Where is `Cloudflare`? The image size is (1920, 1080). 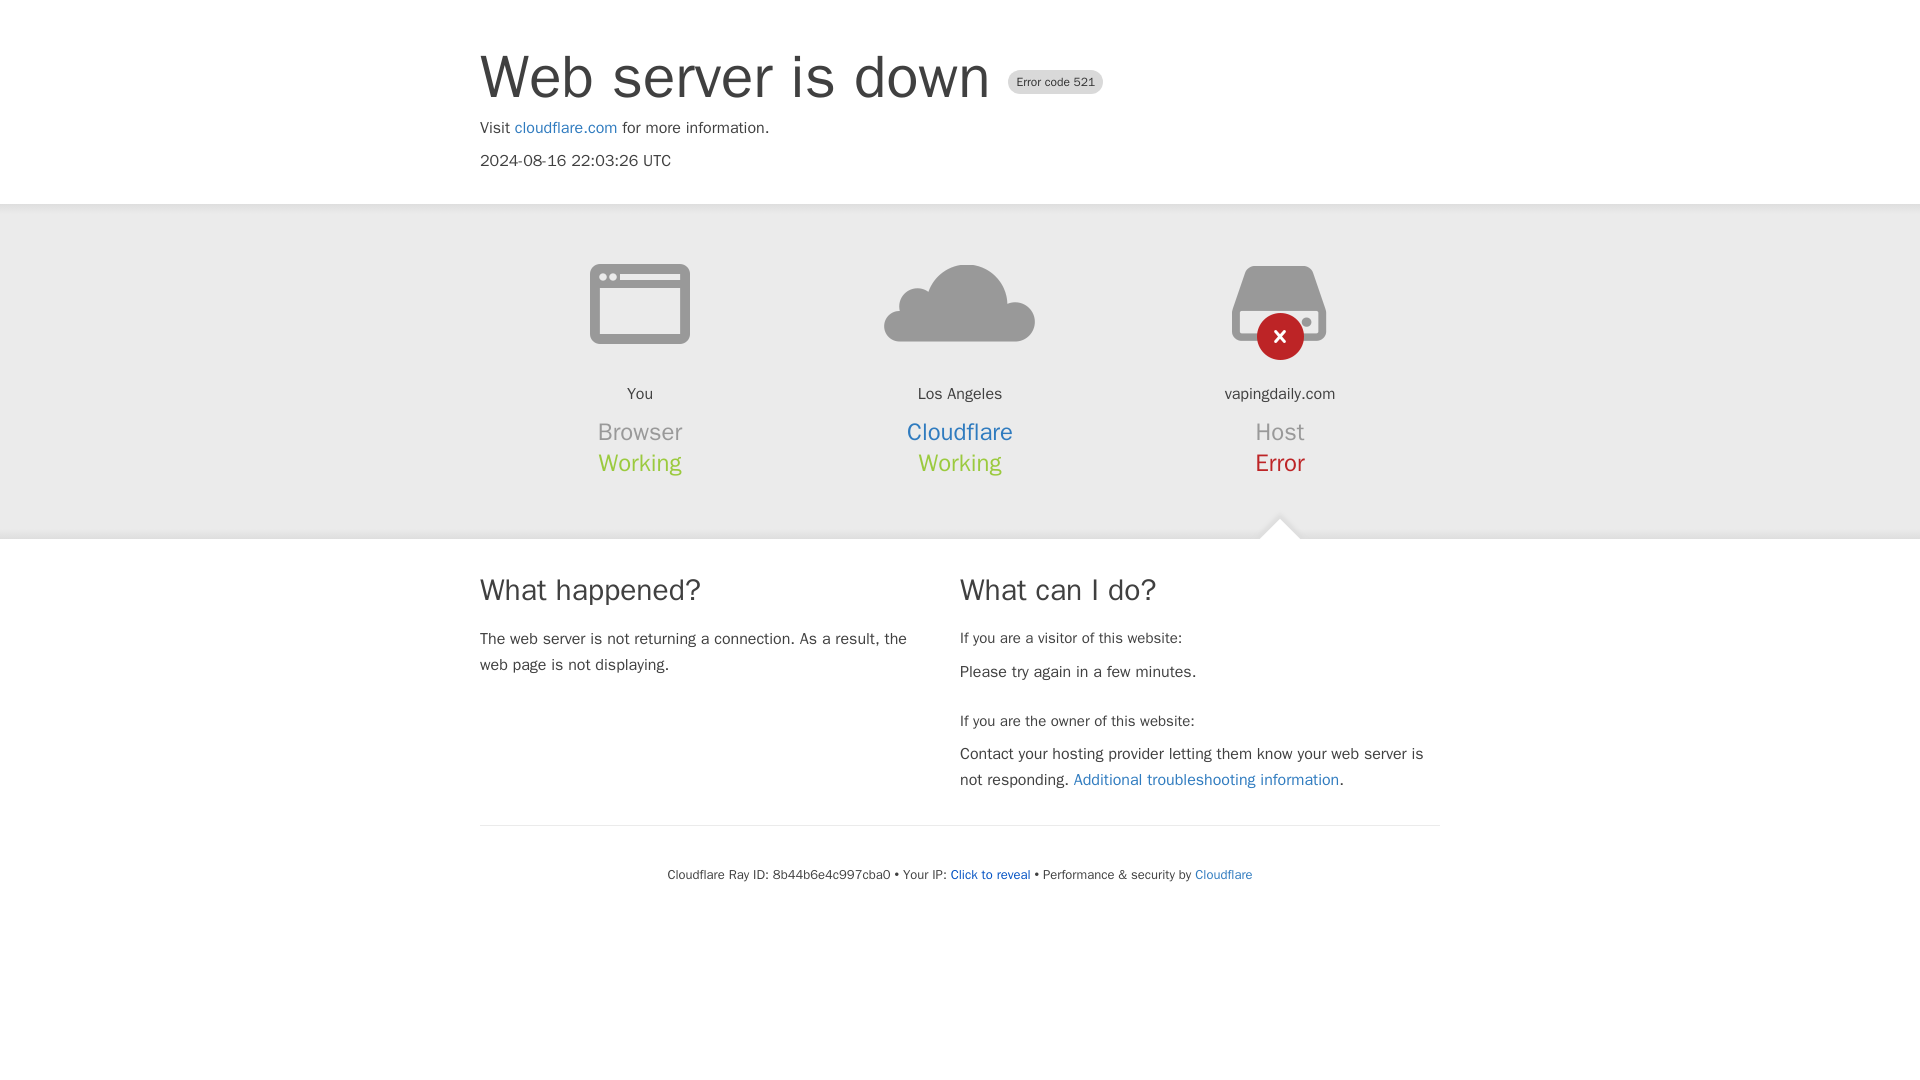 Cloudflare is located at coordinates (960, 432).